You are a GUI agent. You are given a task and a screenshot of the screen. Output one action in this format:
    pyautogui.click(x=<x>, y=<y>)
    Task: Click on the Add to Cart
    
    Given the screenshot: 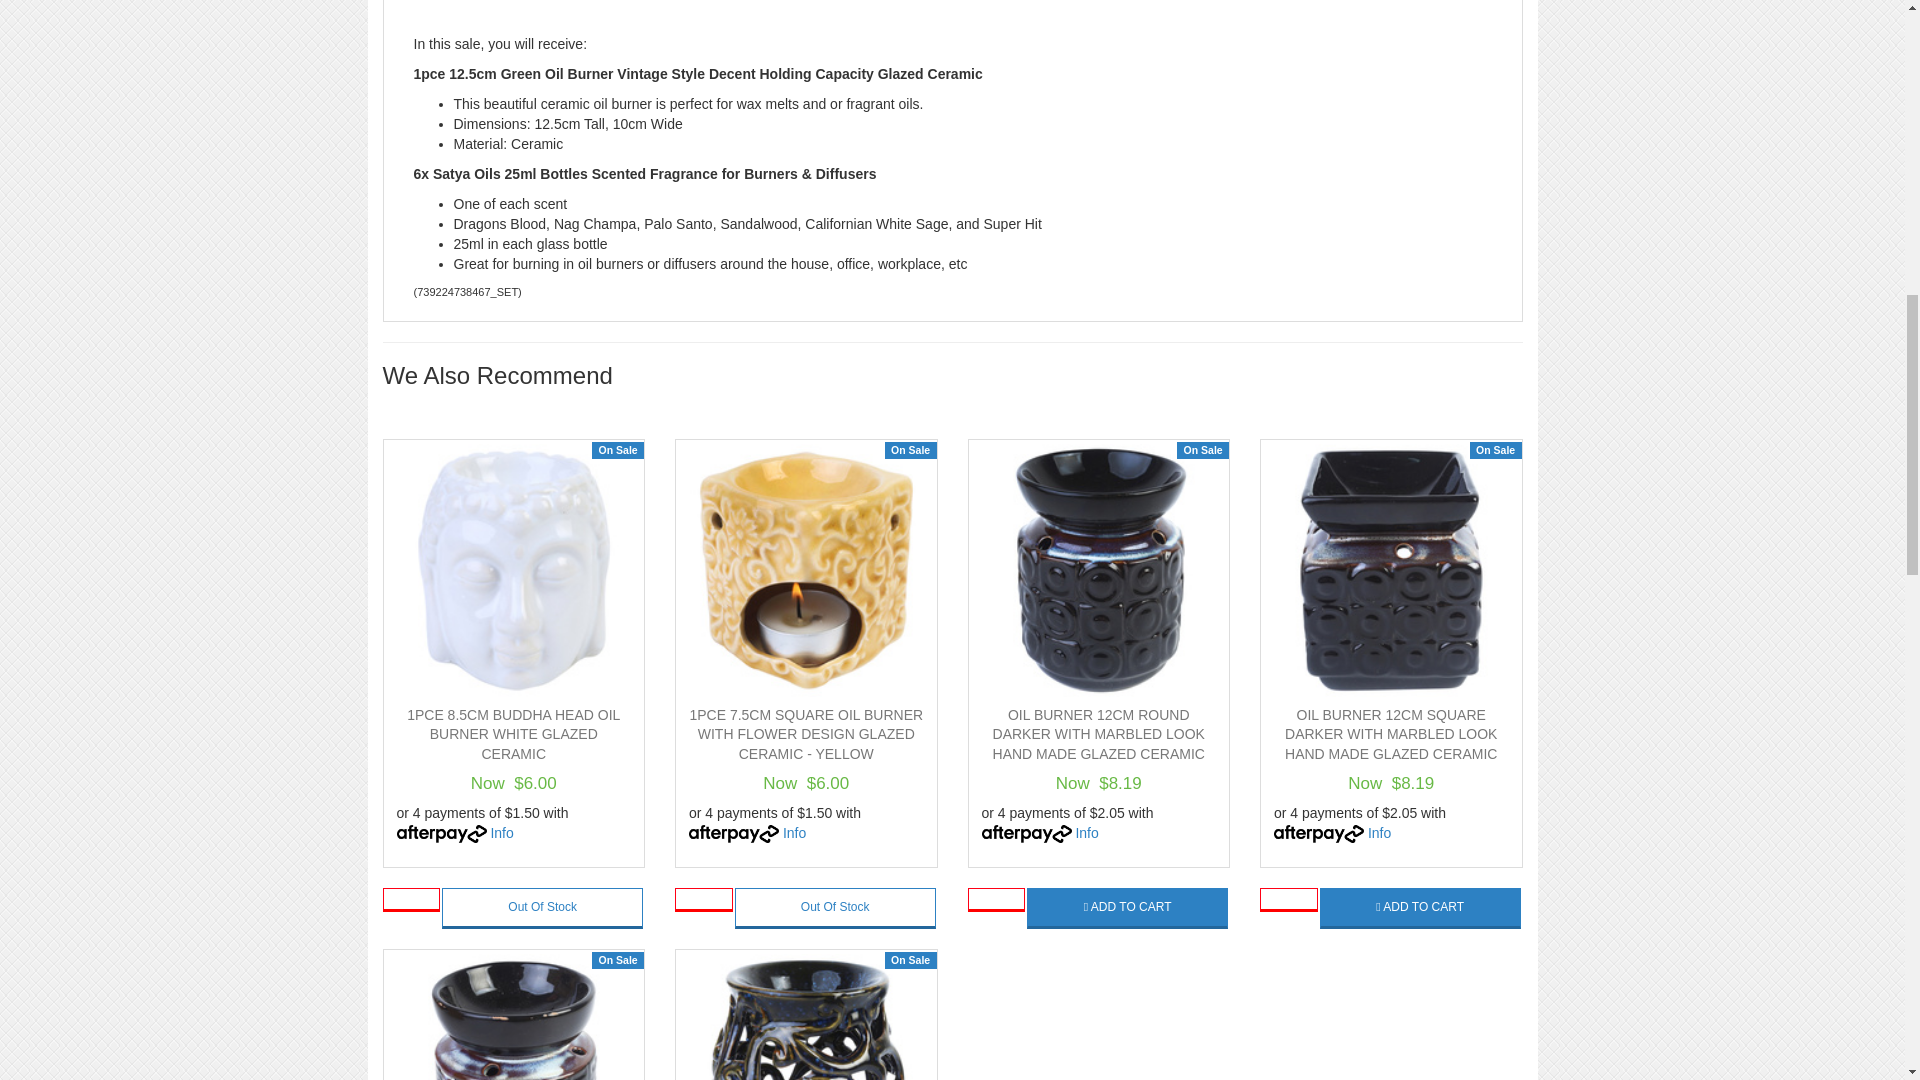 What is the action you would take?
    pyautogui.click(x=1420, y=908)
    